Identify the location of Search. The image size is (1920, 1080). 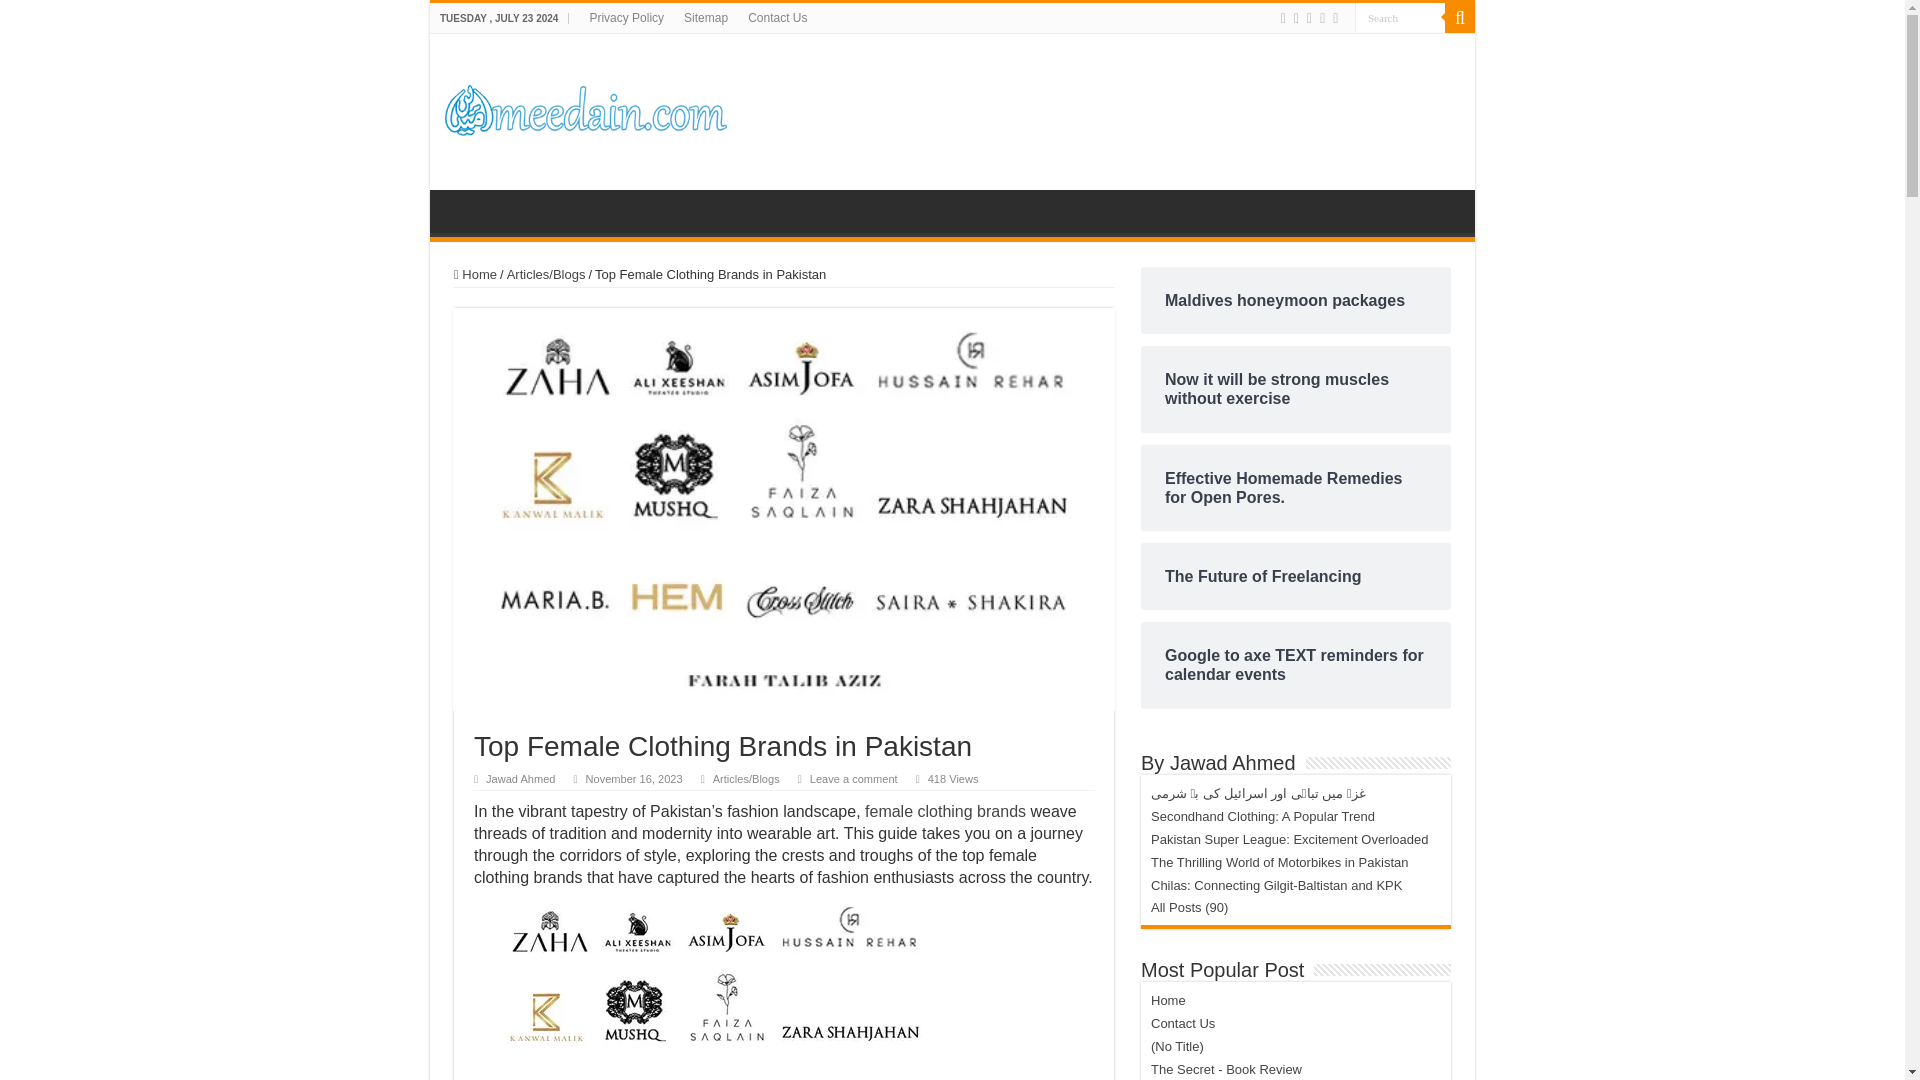
(1460, 18).